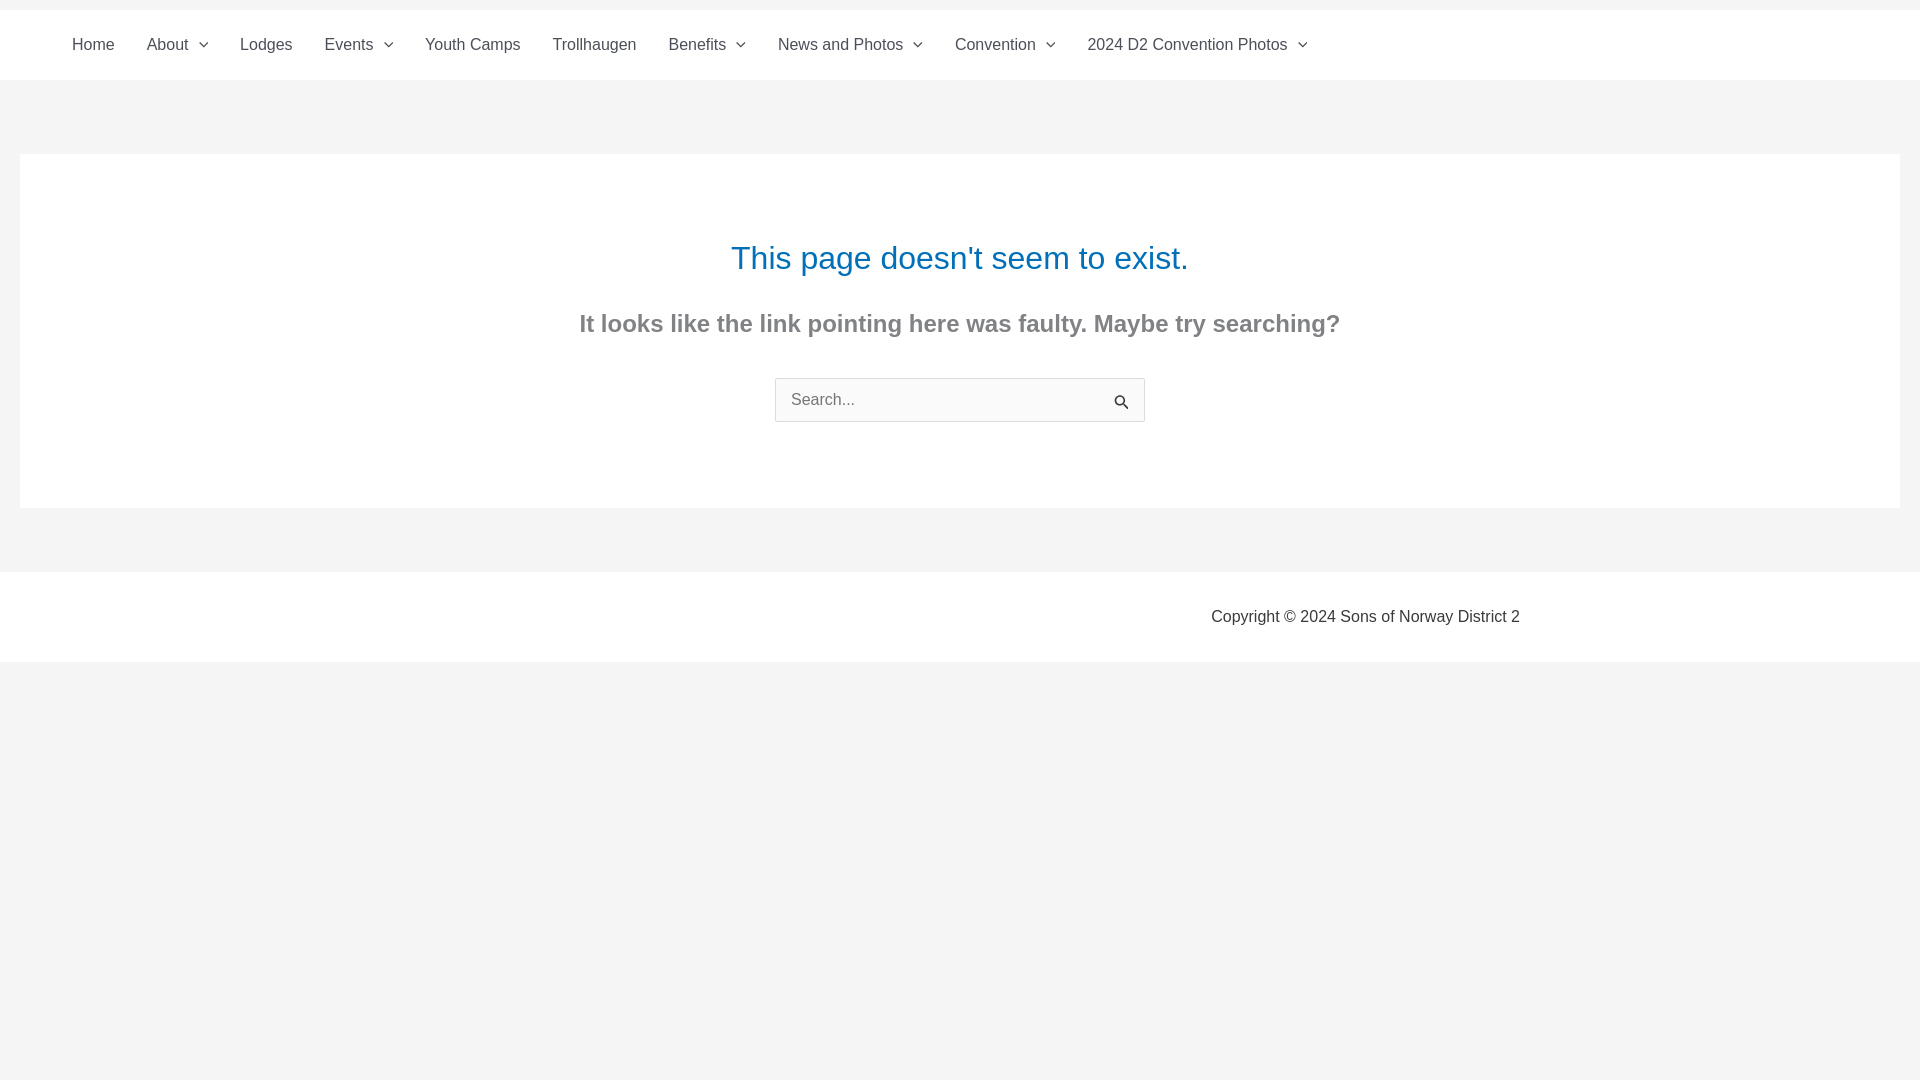 The width and height of the screenshot is (1920, 1080). What do you see at coordinates (850, 44) in the screenshot?
I see `News and Photos` at bounding box center [850, 44].